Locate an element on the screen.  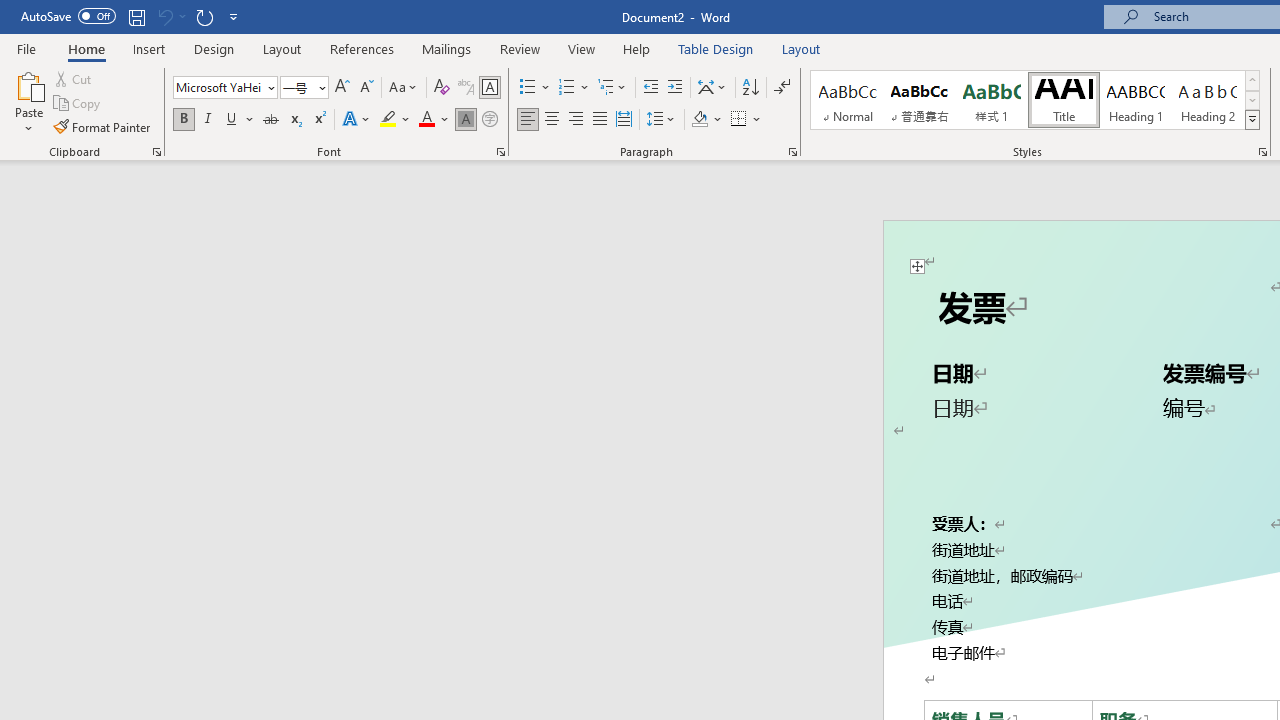
Mailings is located at coordinates (447, 48).